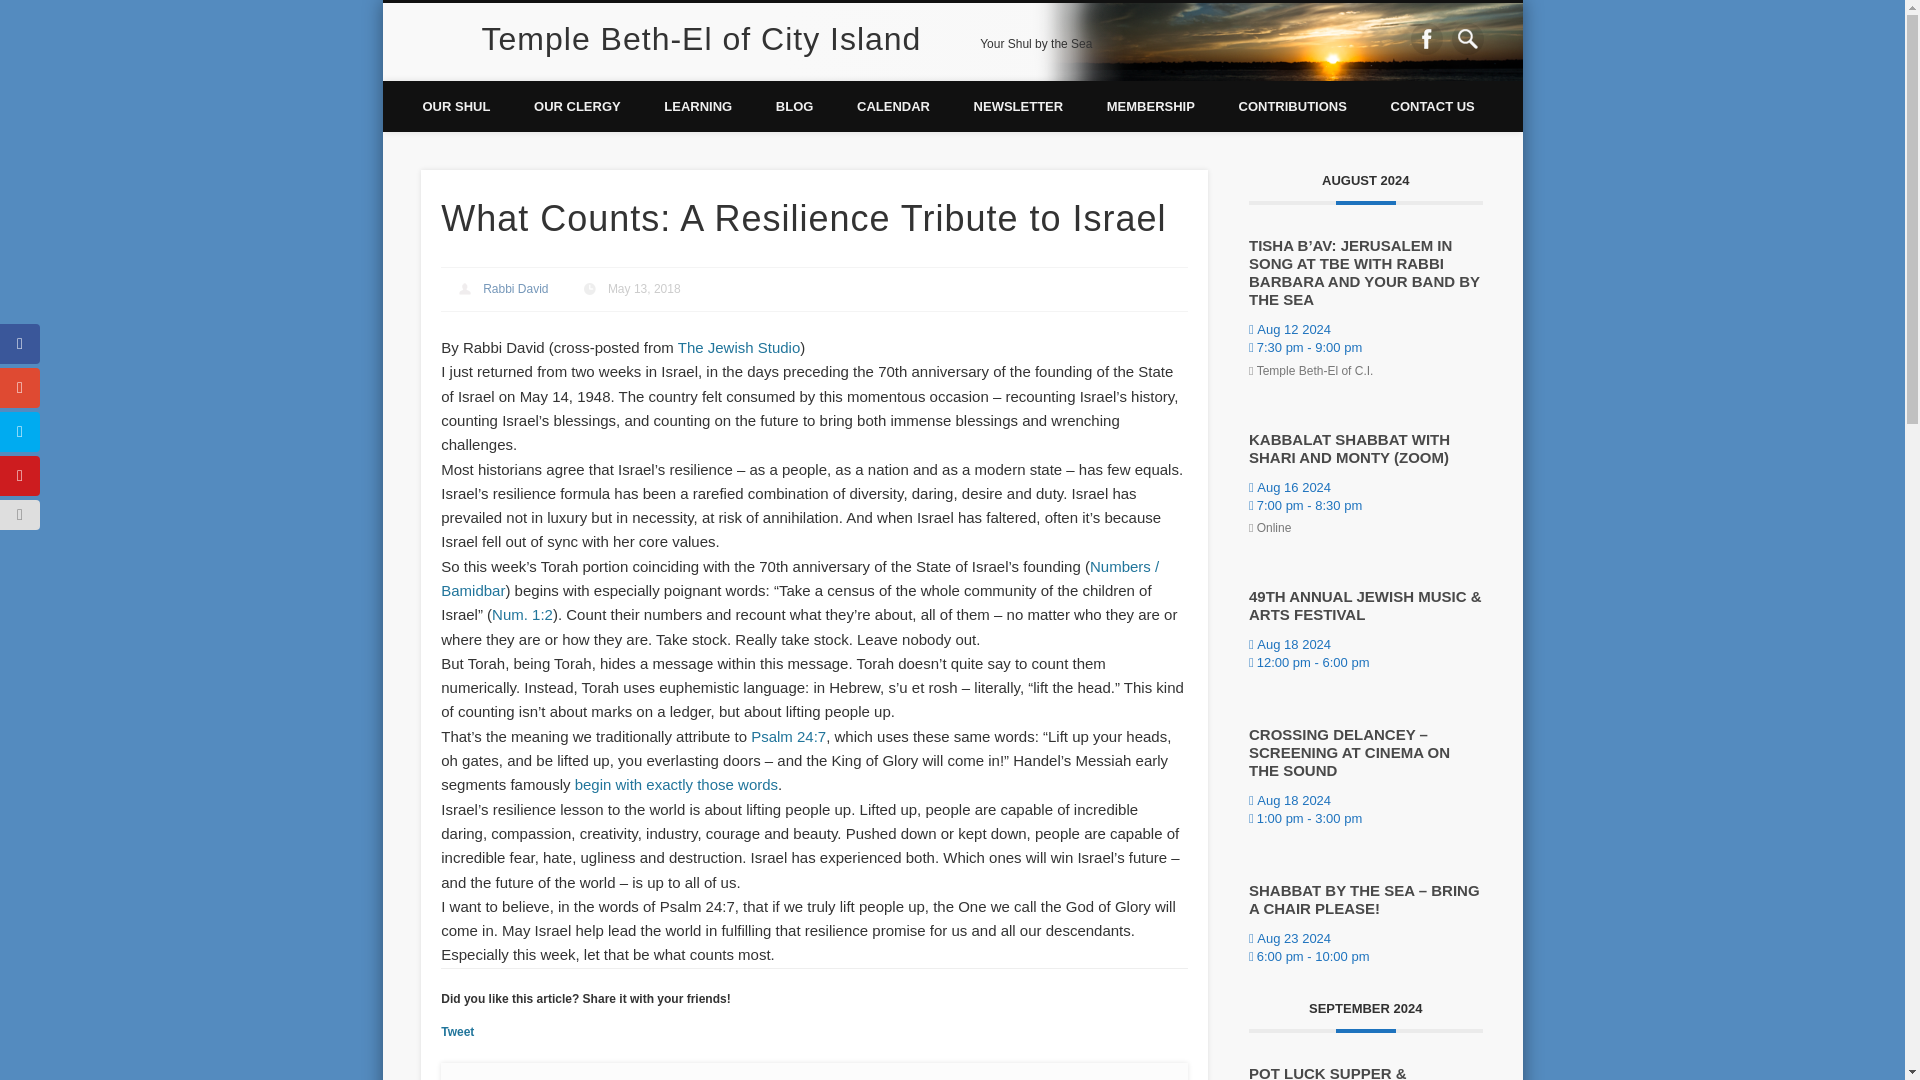 The width and height of the screenshot is (1920, 1080). Describe the element at coordinates (515, 288) in the screenshot. I see `Rabbi David` at that location.